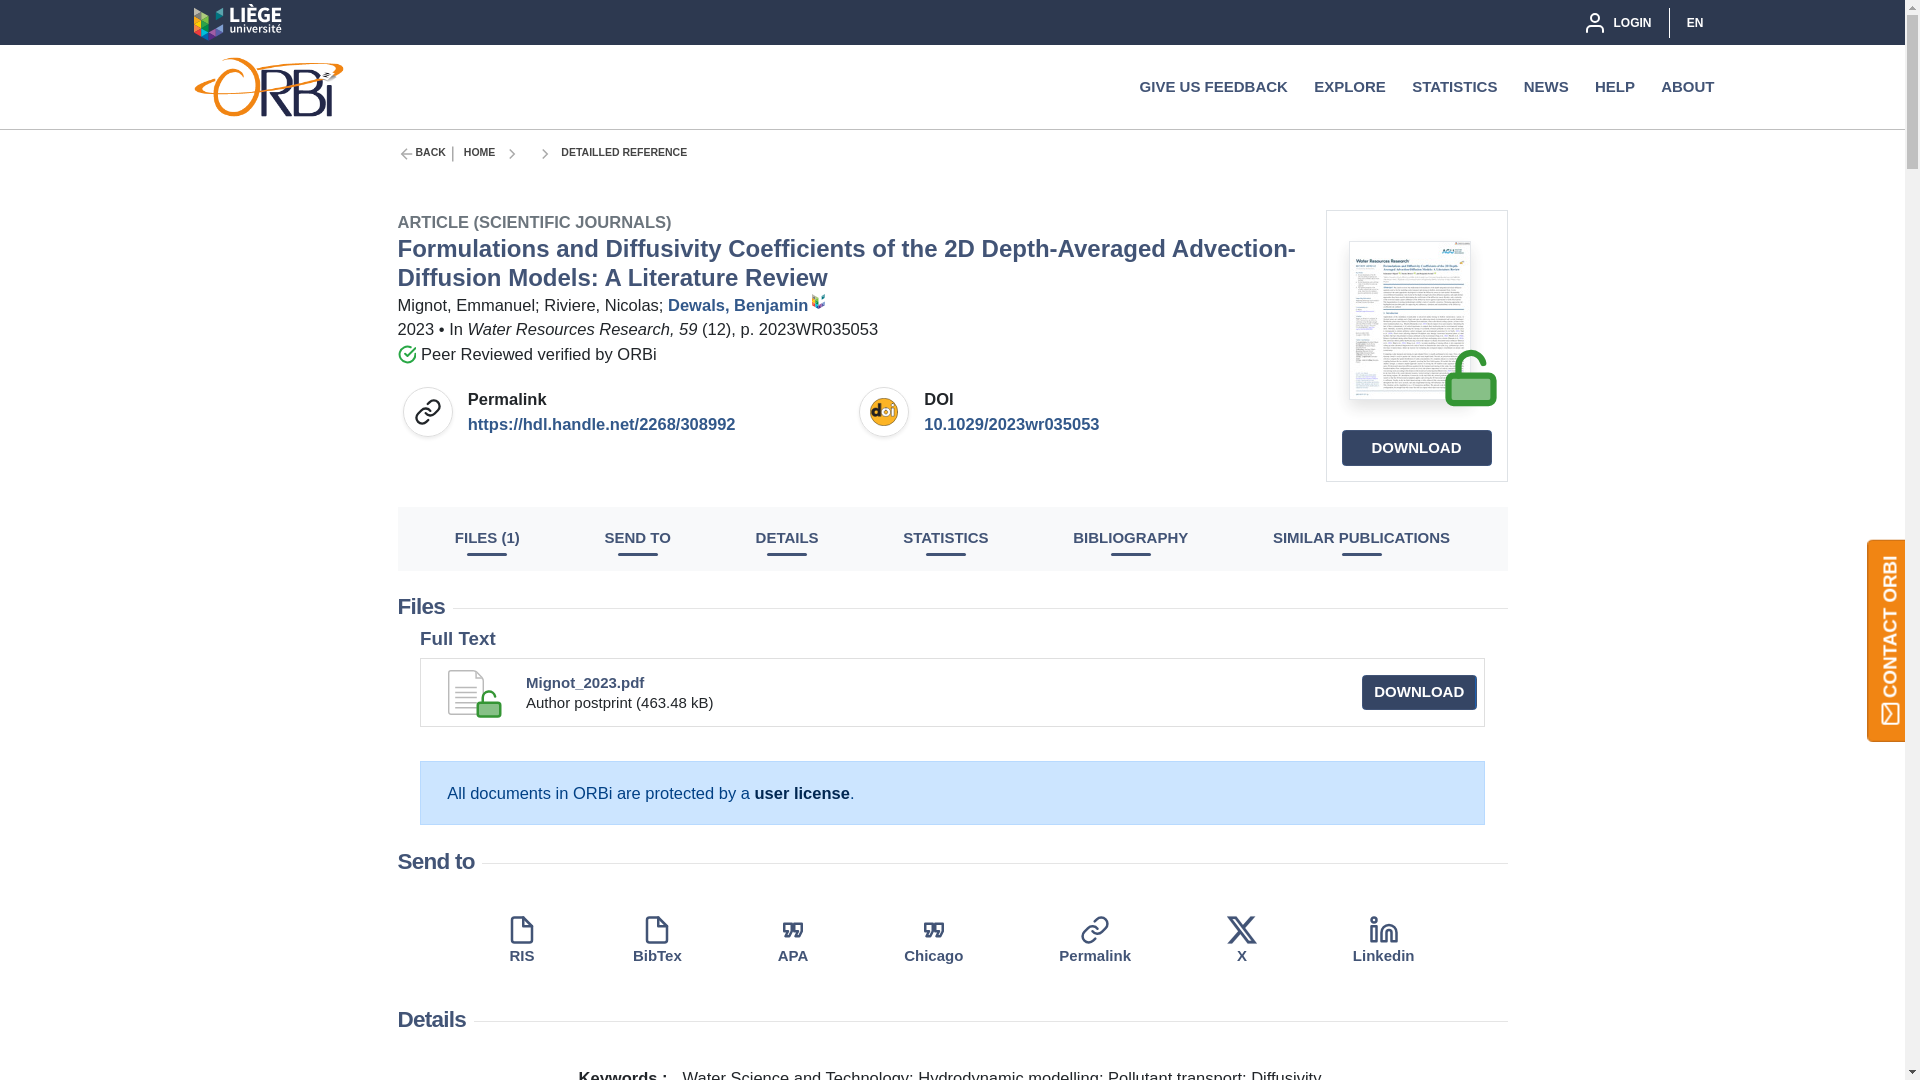 The width and height of the screenshot is (1920, 1080). Describe the element at coordinates (1616, 22) in the screenshot. I see `  LOGIN` at that location.